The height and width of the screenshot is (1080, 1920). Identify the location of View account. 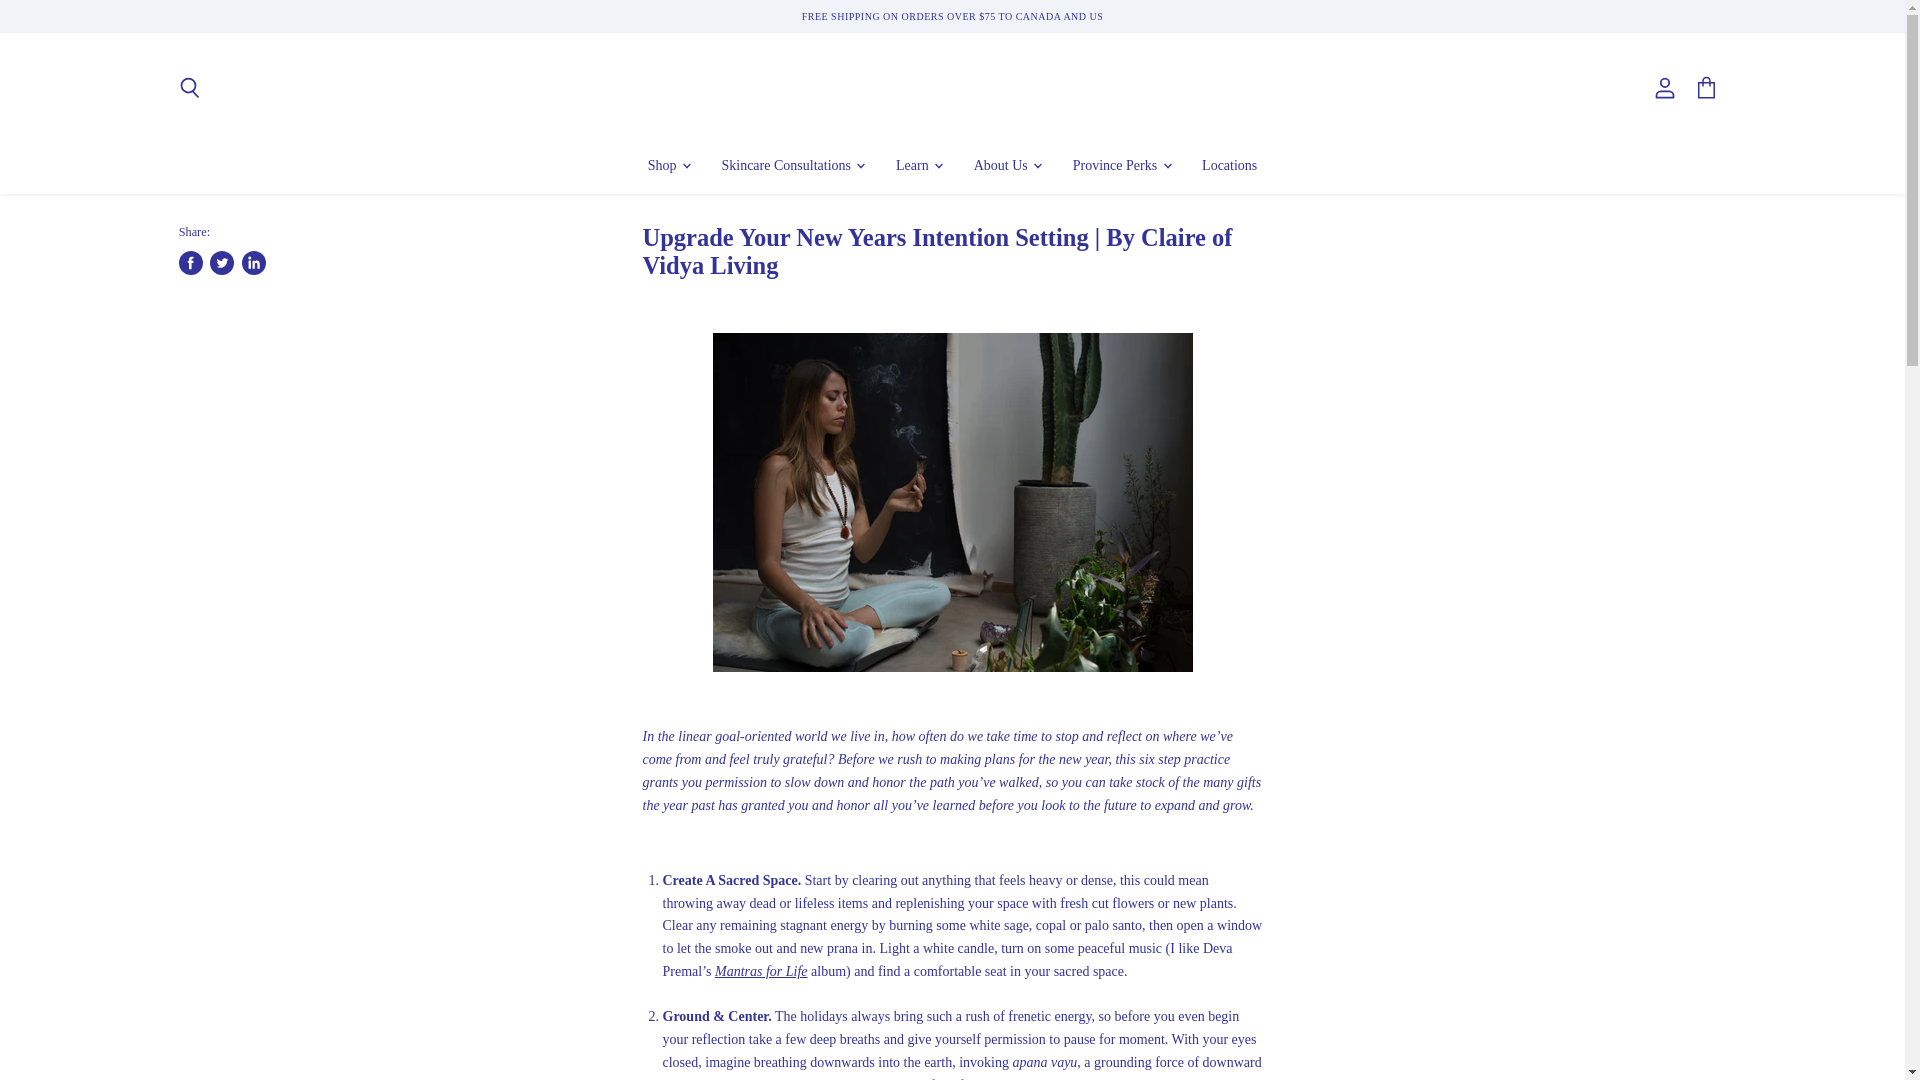
(1665, 88).